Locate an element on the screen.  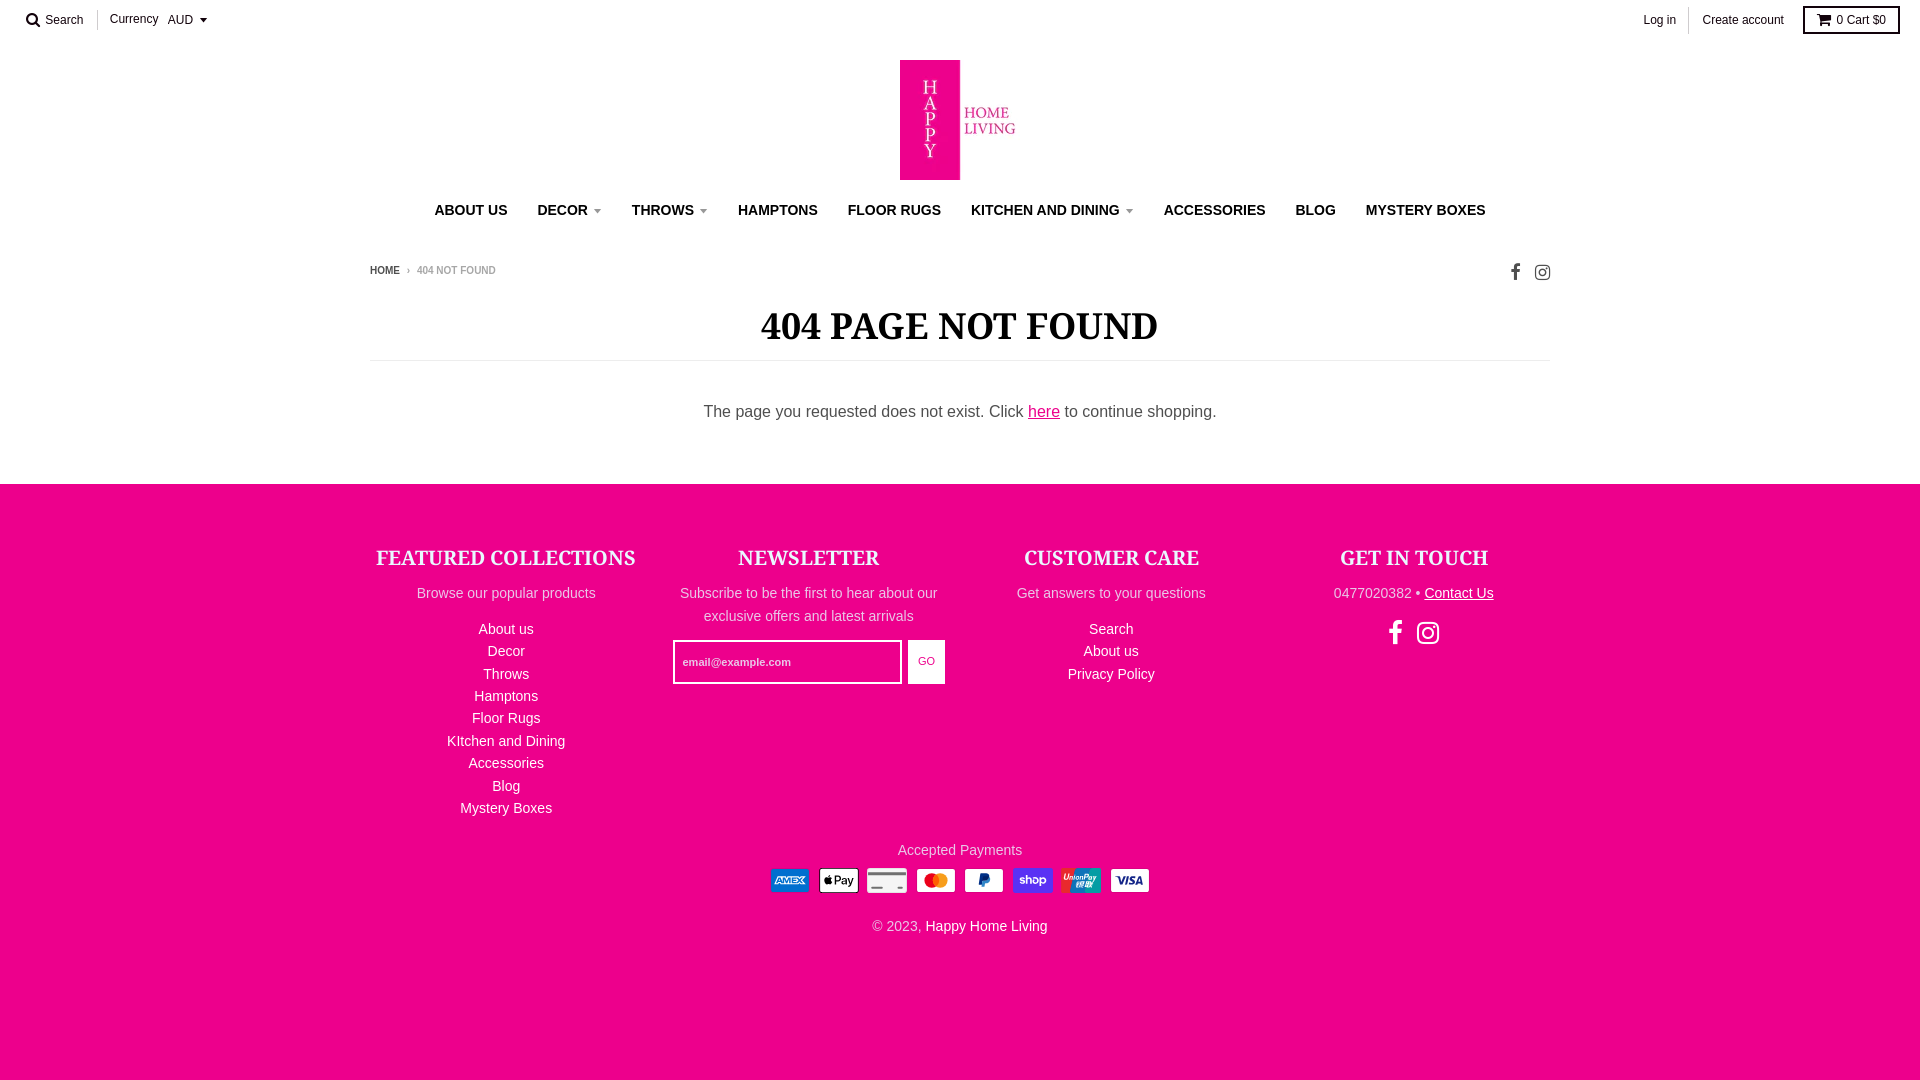
Happy Home Living on Instagram is located at coordinates (1542, 272).